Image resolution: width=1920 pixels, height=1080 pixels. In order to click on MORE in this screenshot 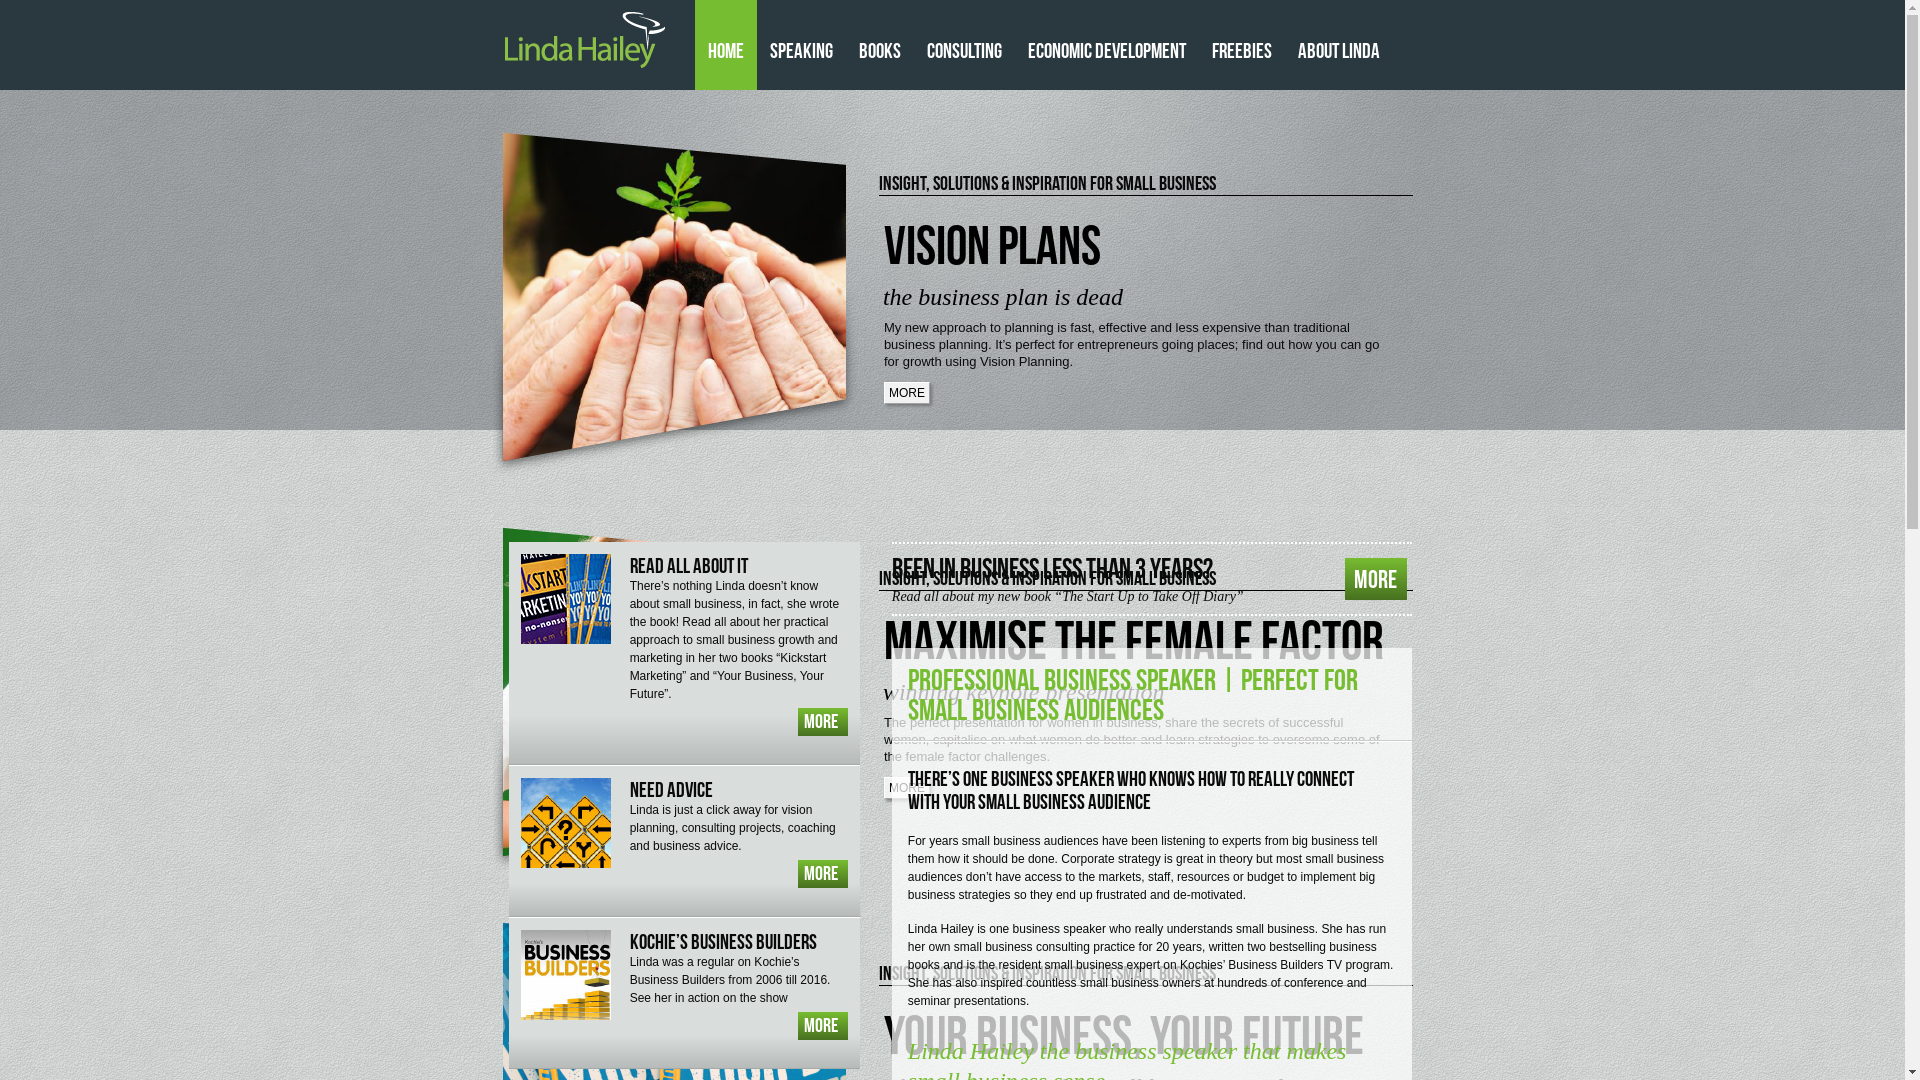, I will do `click(907, 393)`.